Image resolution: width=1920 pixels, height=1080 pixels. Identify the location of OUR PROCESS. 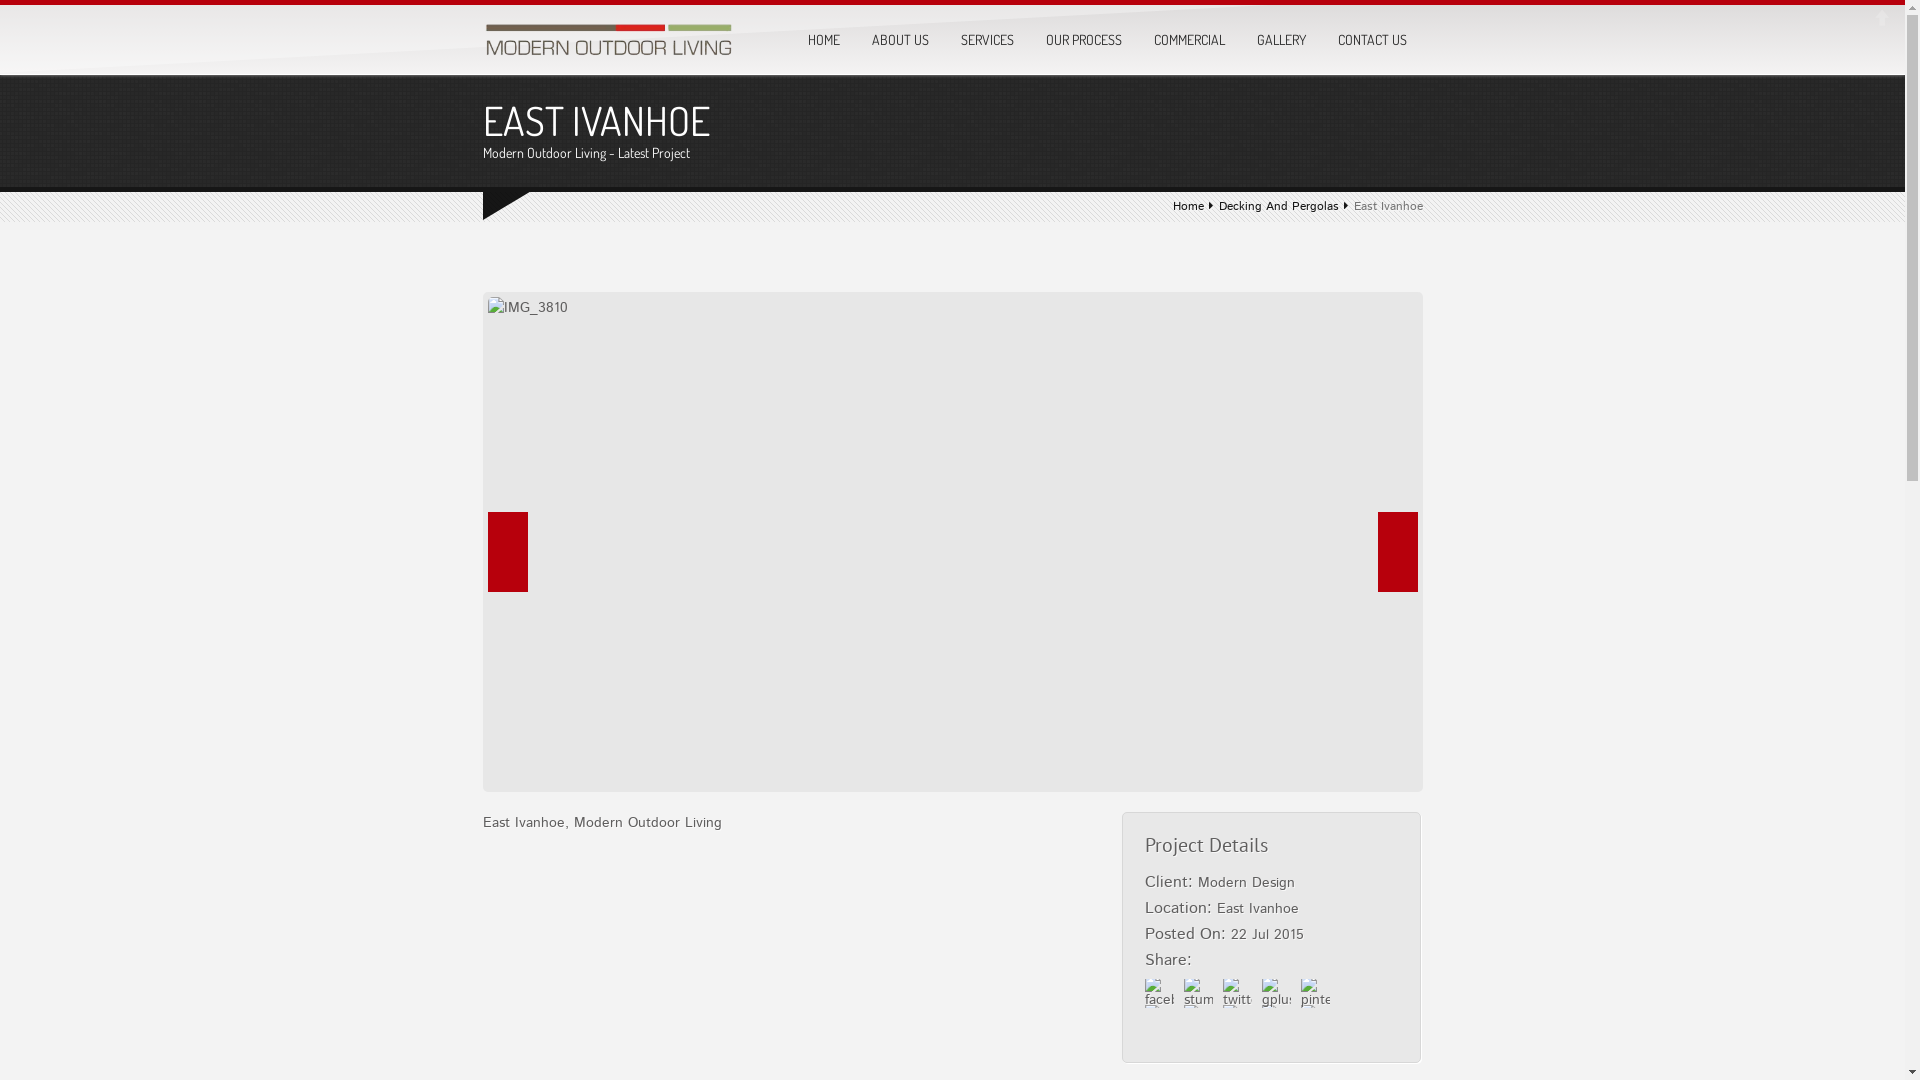
(1084, 40).